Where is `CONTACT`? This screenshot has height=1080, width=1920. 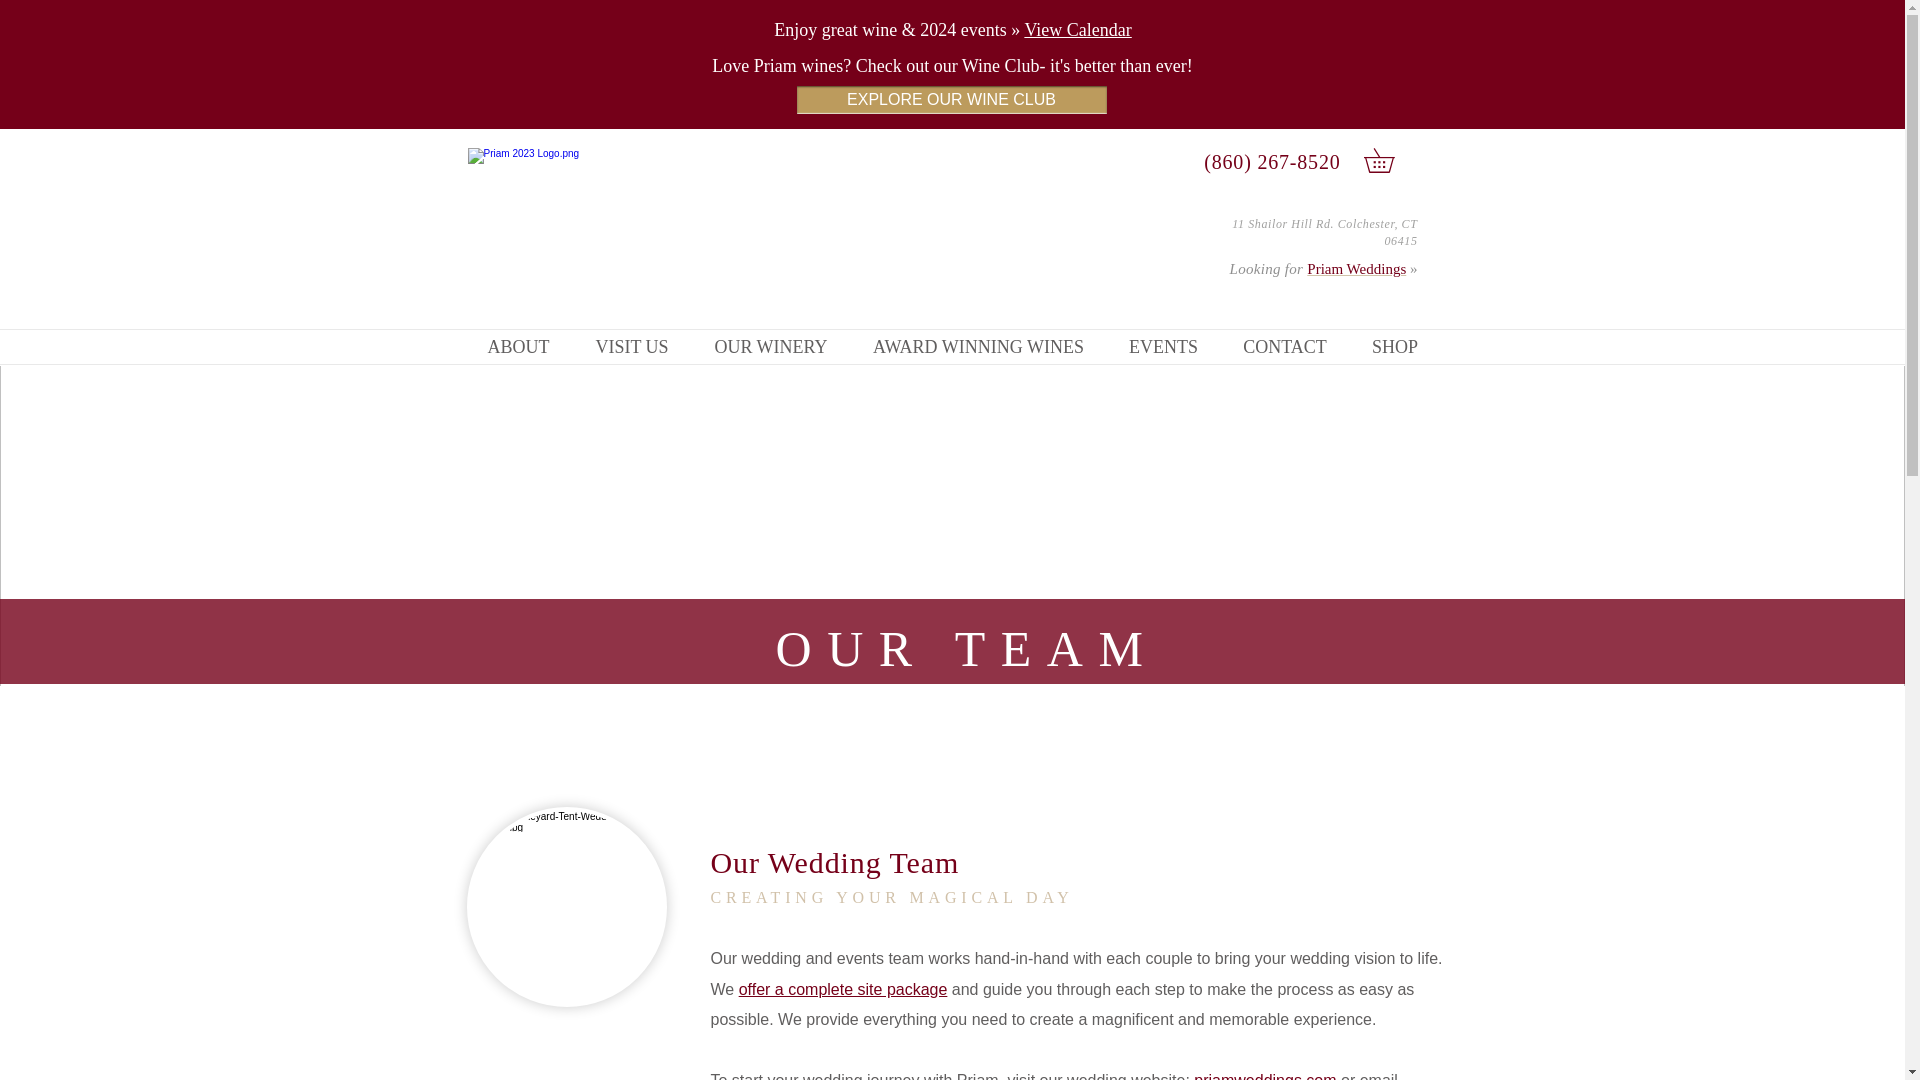 CONTACT is located at coordinates (1284, 347).